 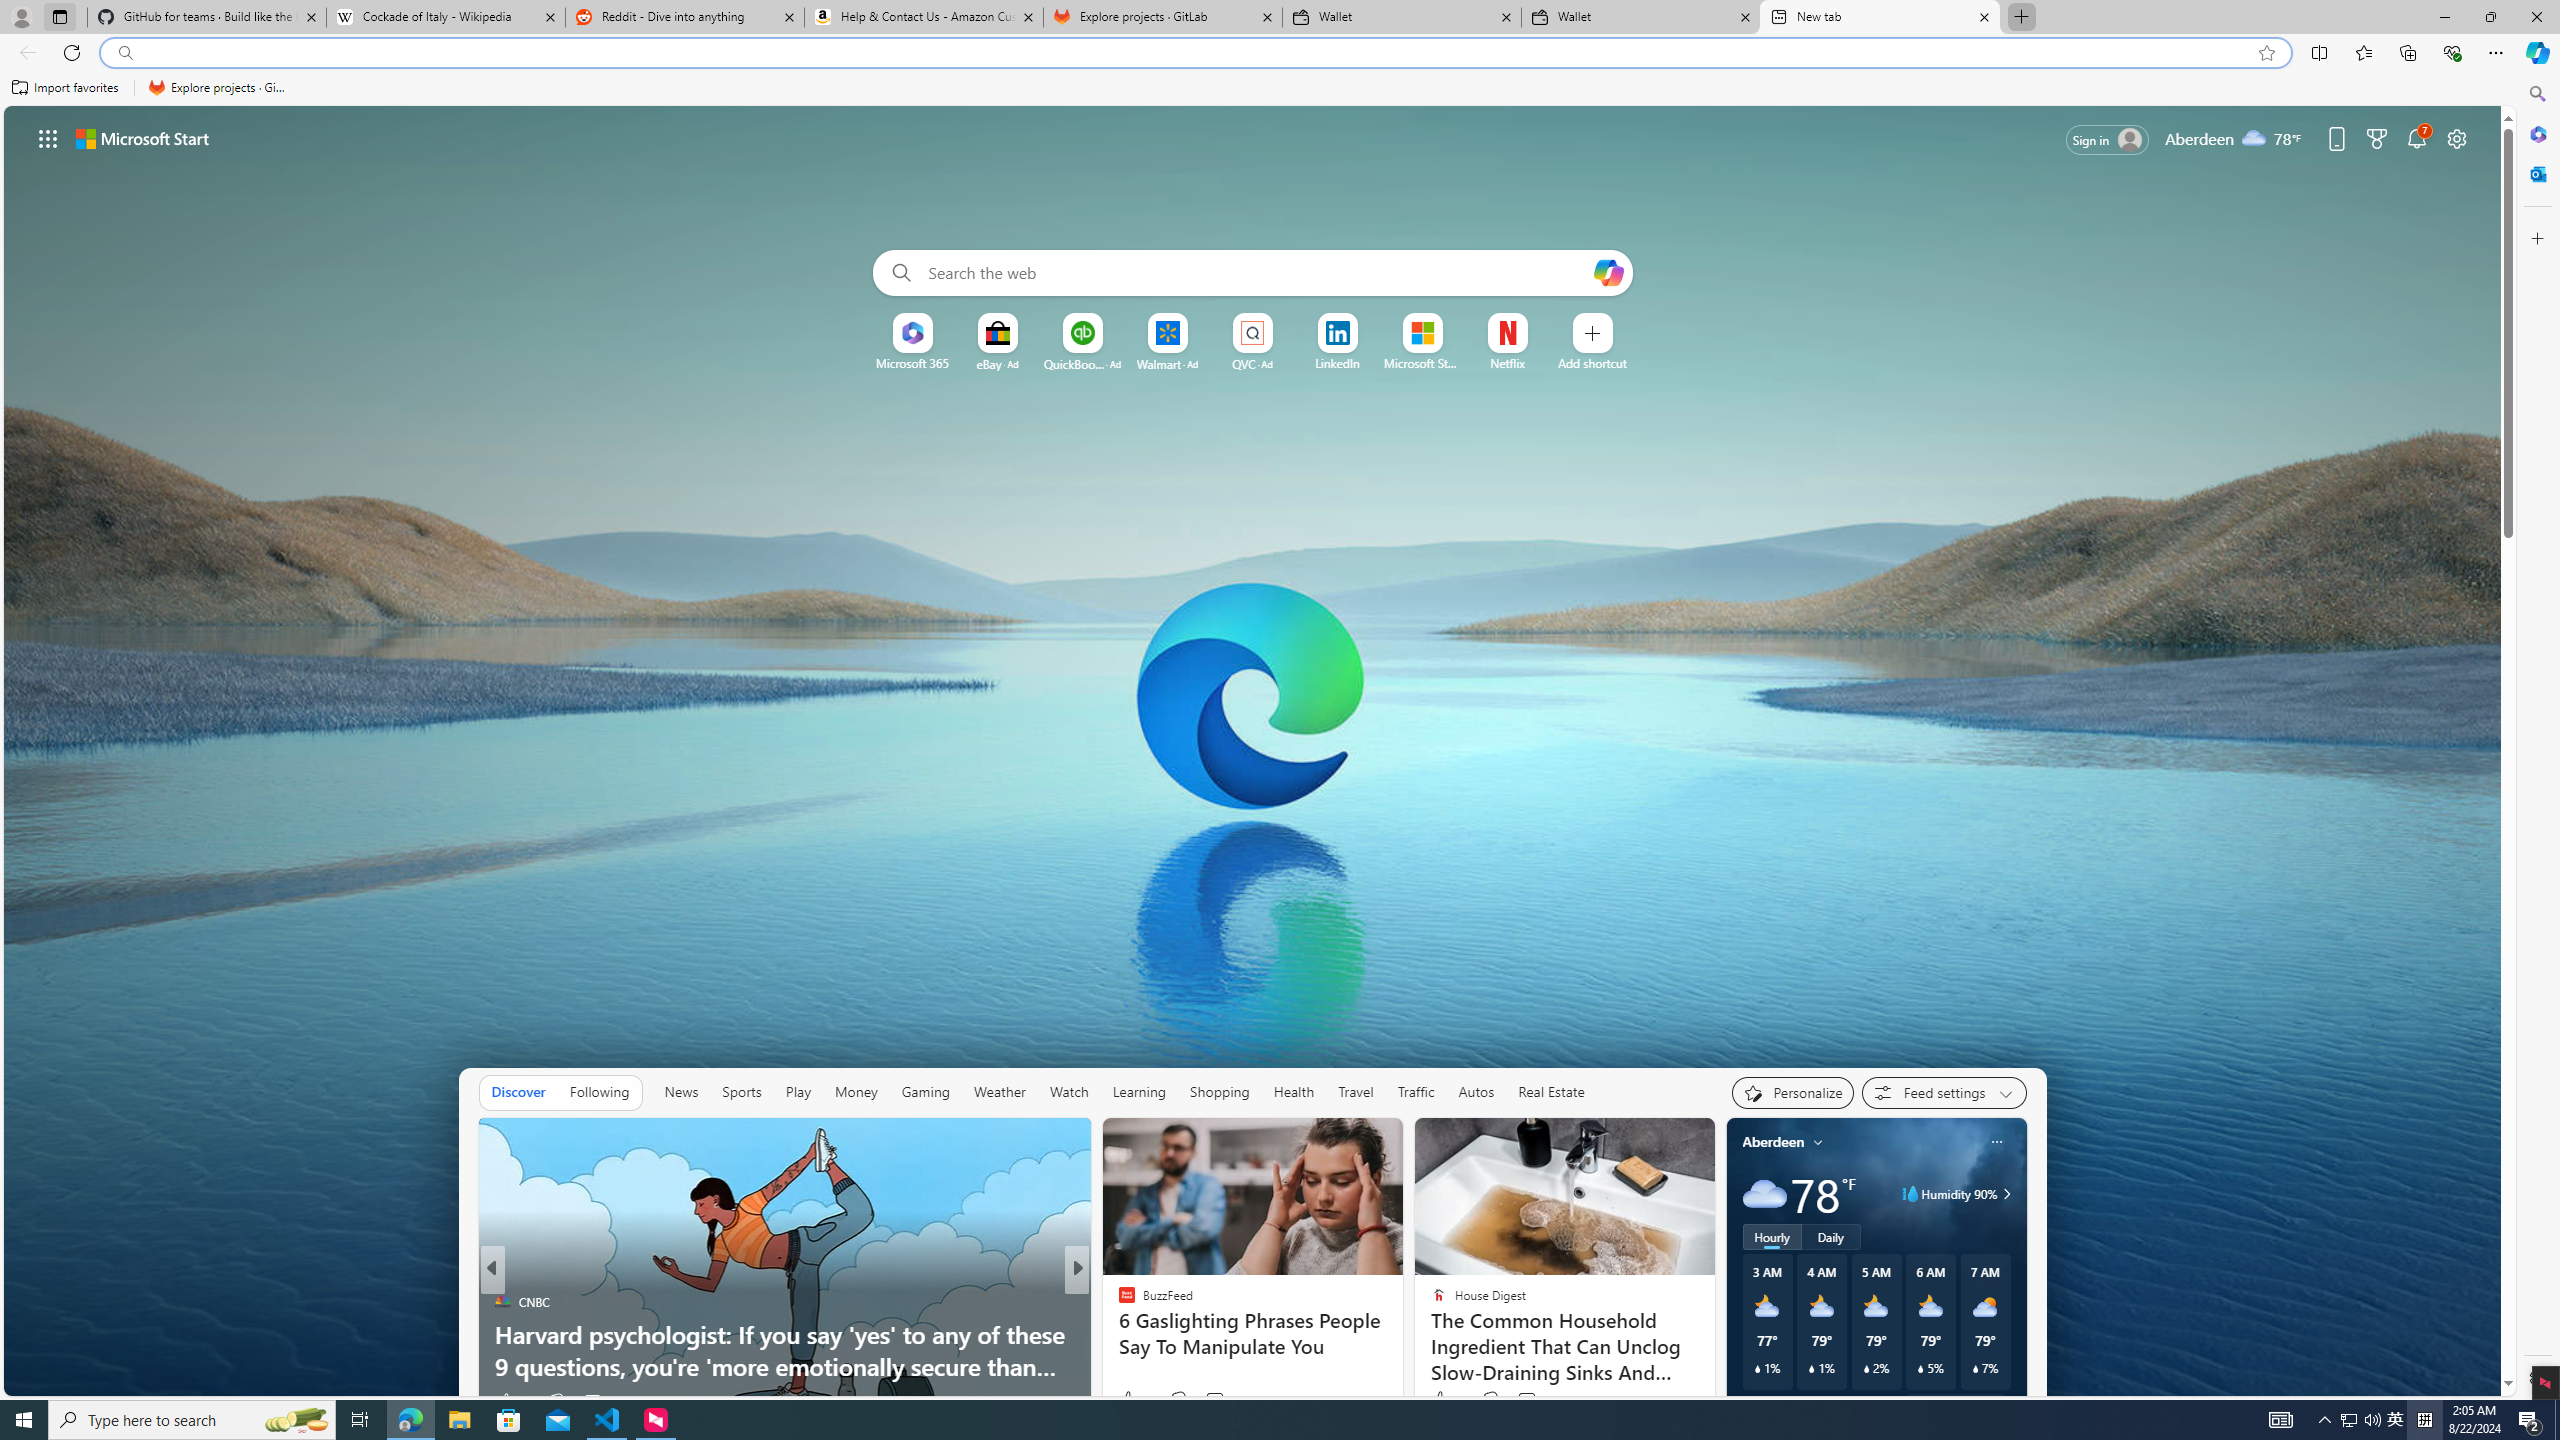 What do you see at coordinates (912, 333) in the screenshot?
I see `To get missing image descriptions, open the context menu.` at bounding box center [912, 333].